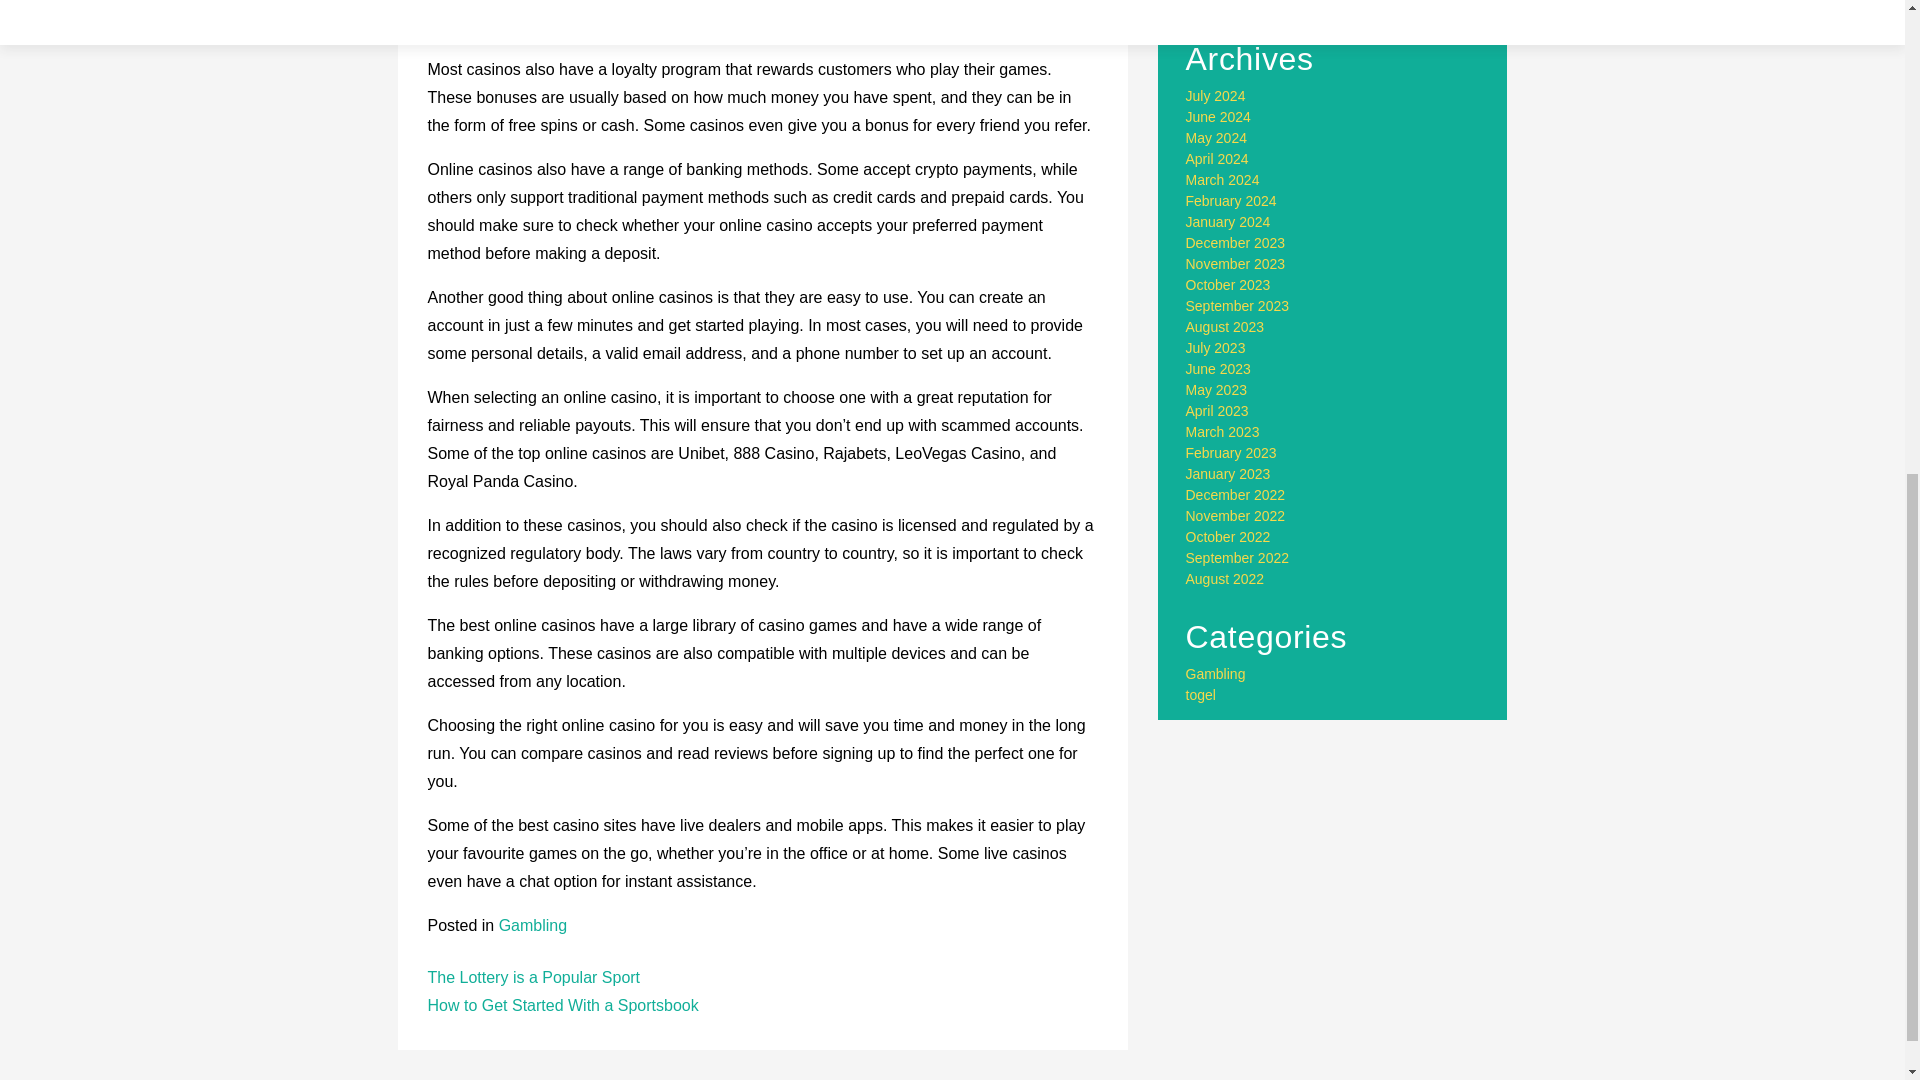 The image size is (1920, 1080). Describe the element at coordinates (1216, 348) in the screenshot. I see `July 2023` at that location.